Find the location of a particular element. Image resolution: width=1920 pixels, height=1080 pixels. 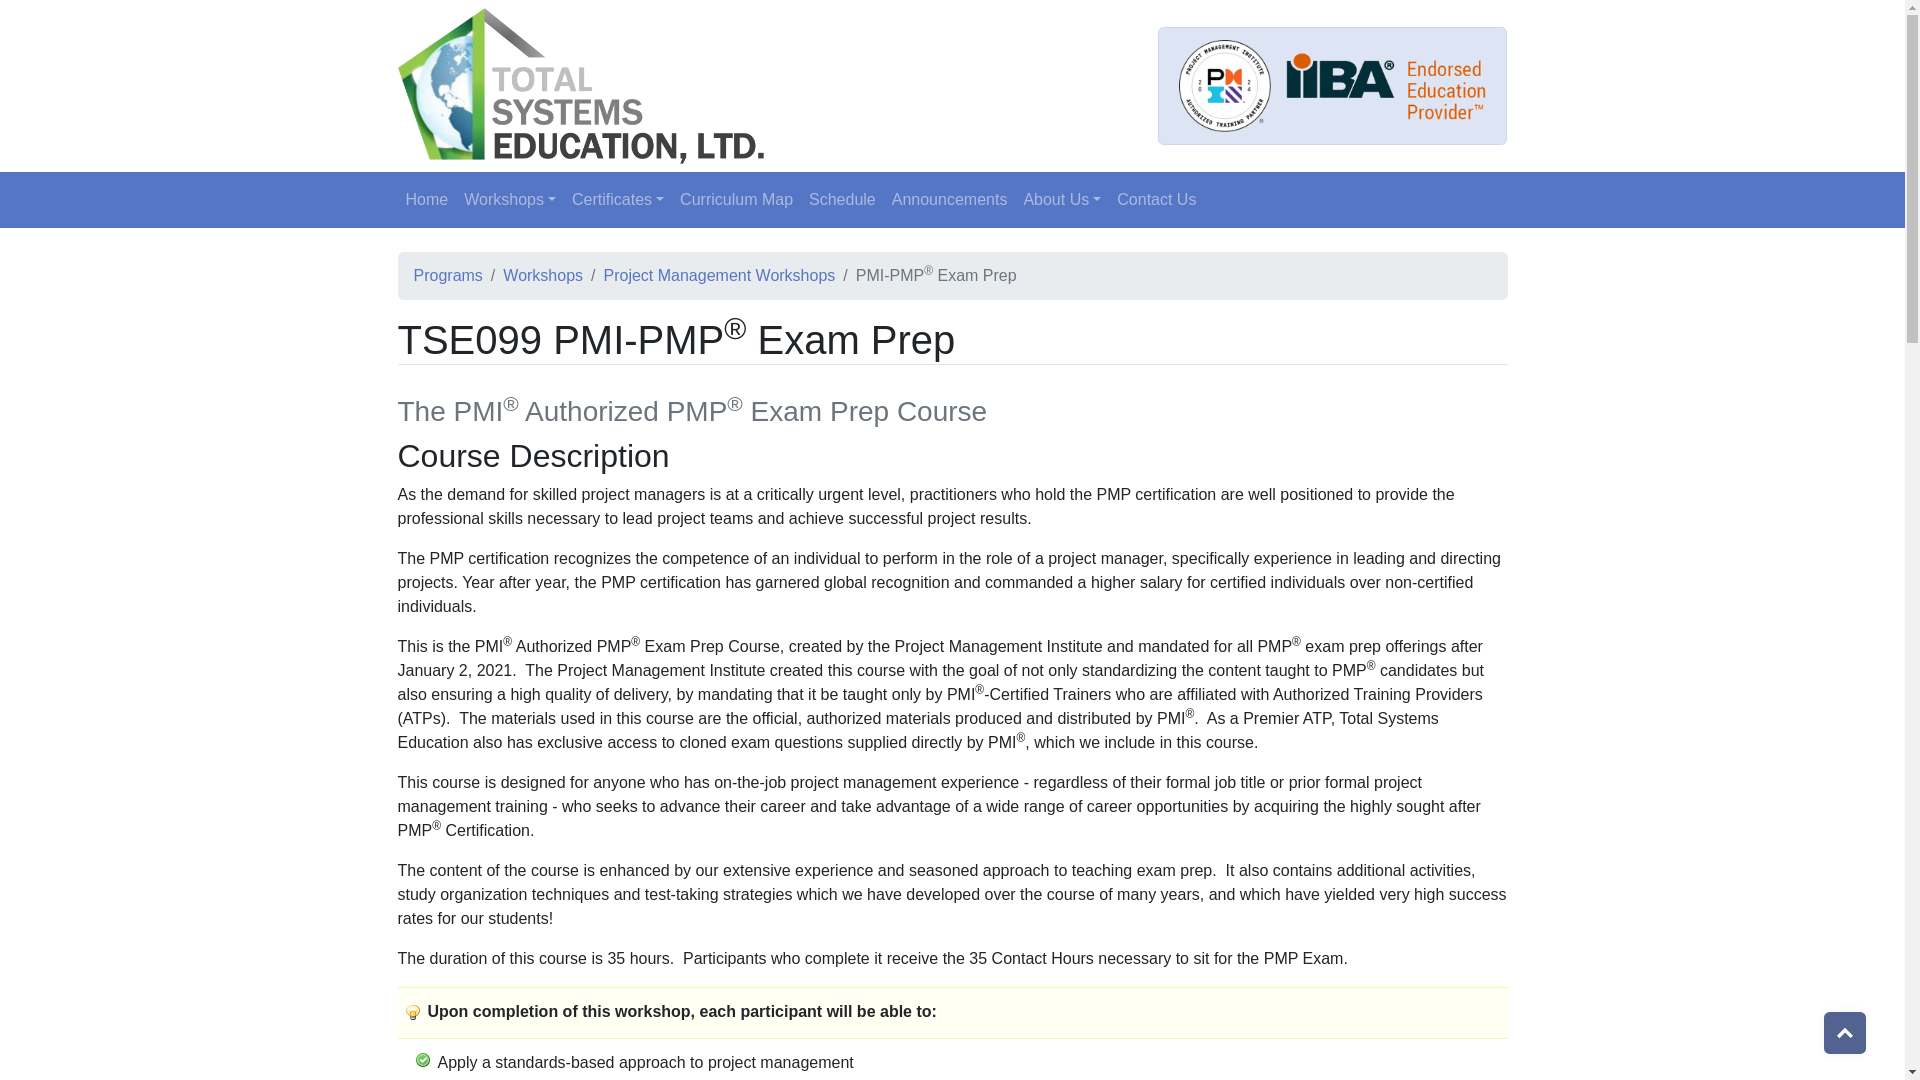

Workshops is located at coordinates (510, 200).